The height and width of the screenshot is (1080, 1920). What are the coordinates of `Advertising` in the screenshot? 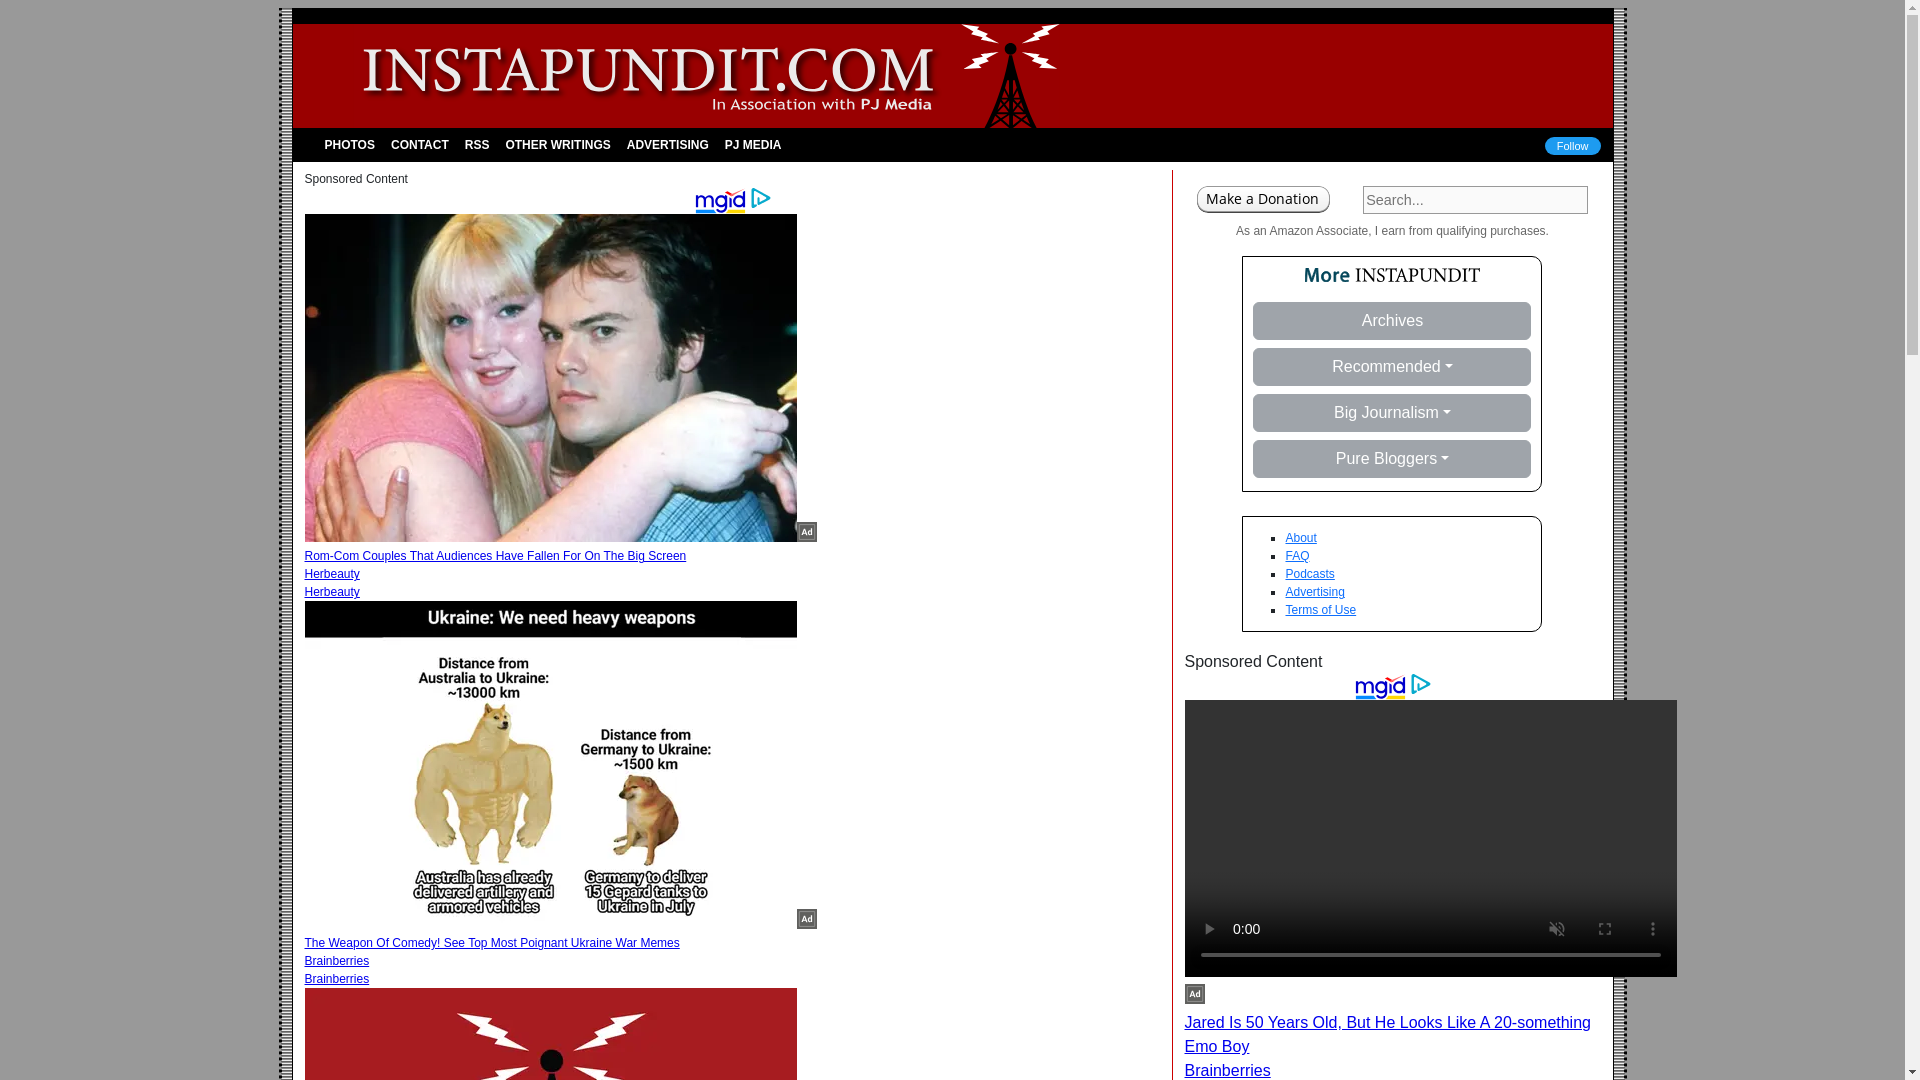 It's located at (667, 145).